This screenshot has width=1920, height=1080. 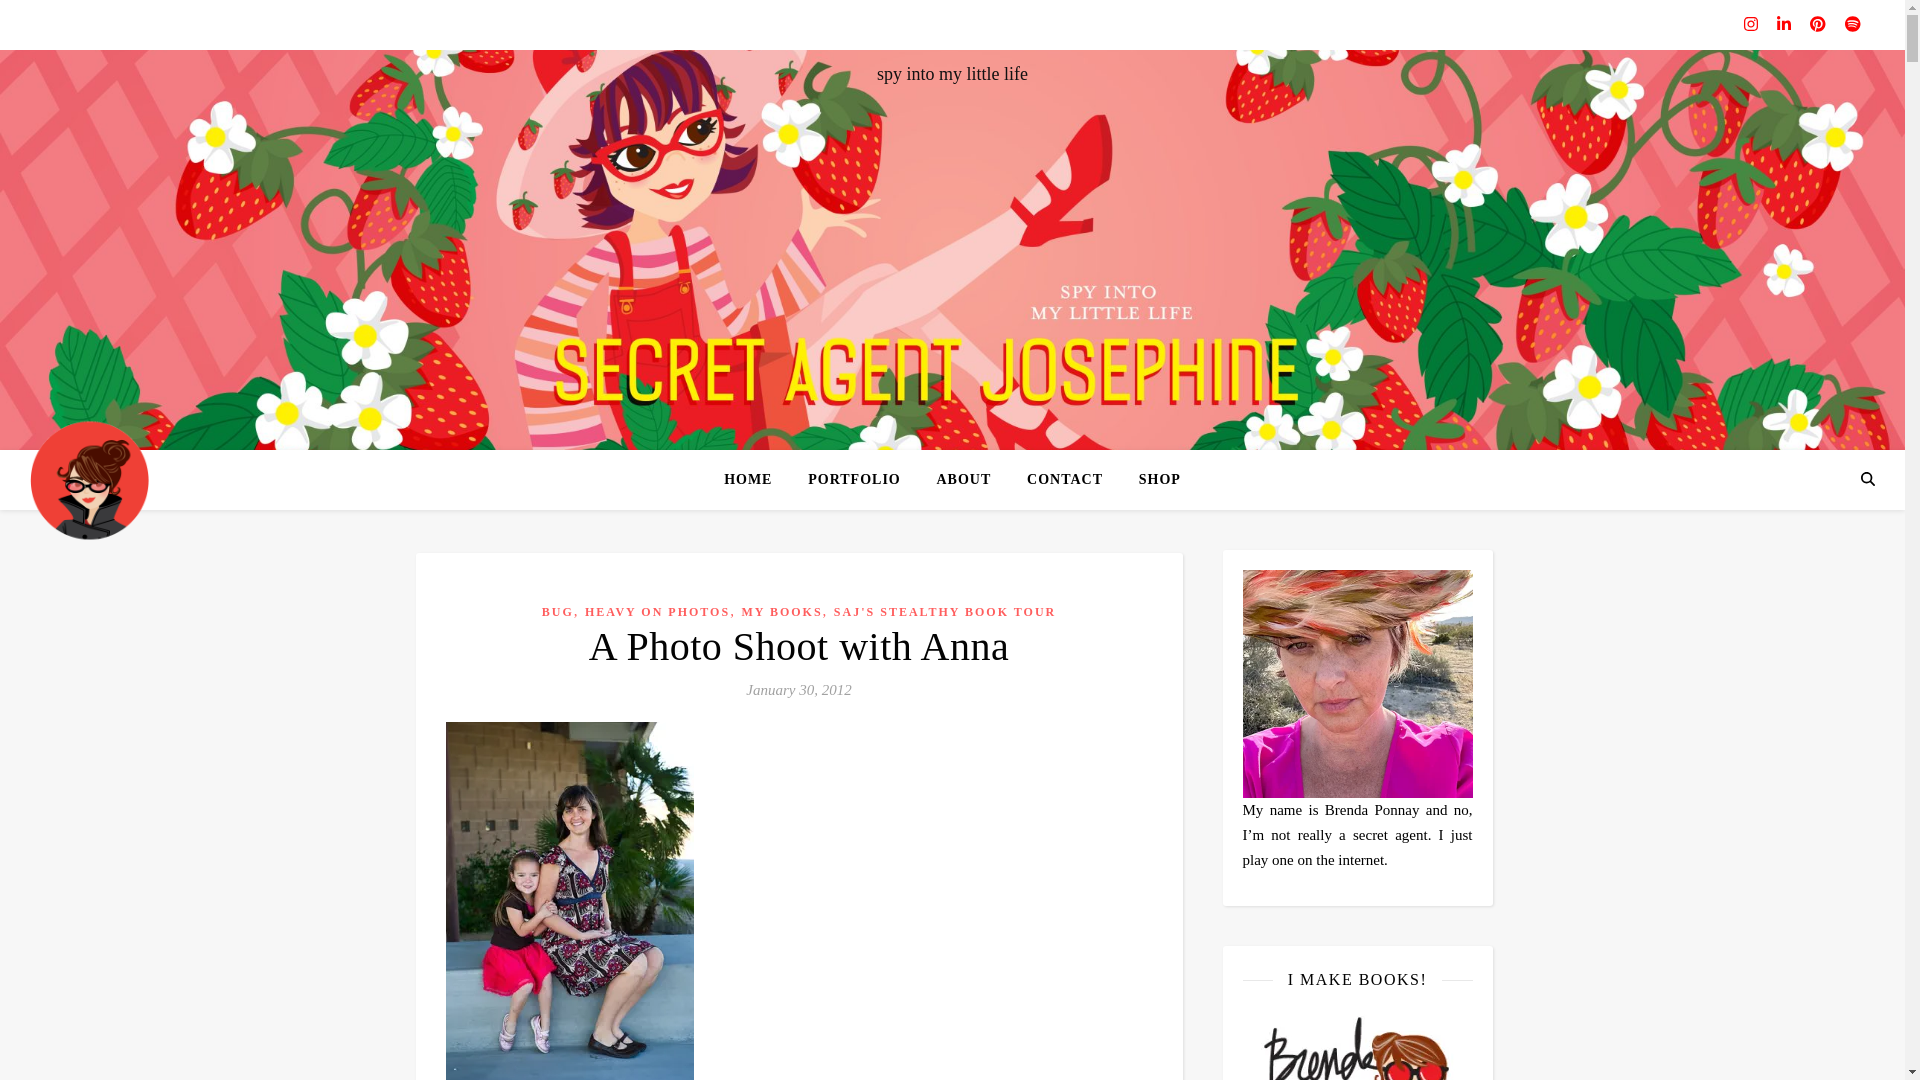 What do you see at coordinates (558, 611) in the screenshot?
I see `BUG` at bounding box center [558, 611].